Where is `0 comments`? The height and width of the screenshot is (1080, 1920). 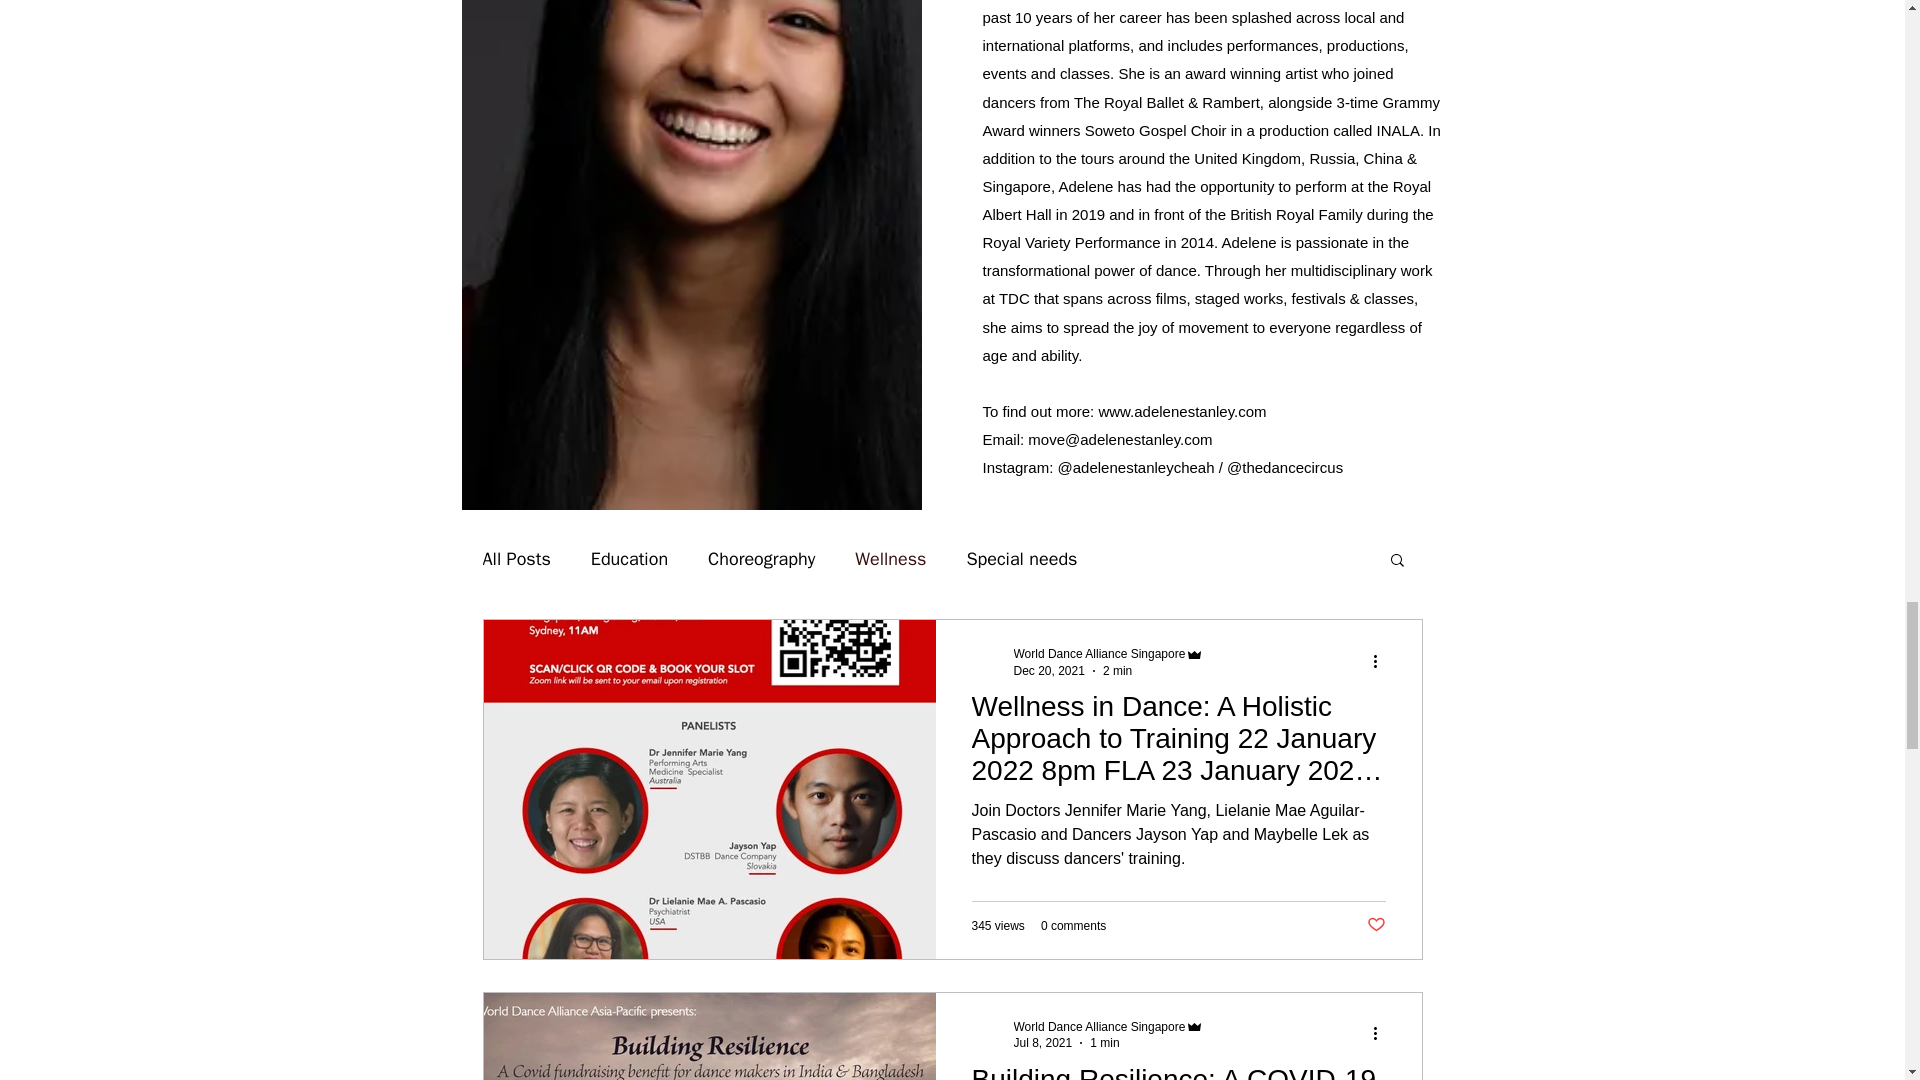 0 comments is located at coordinates (1072, 926).